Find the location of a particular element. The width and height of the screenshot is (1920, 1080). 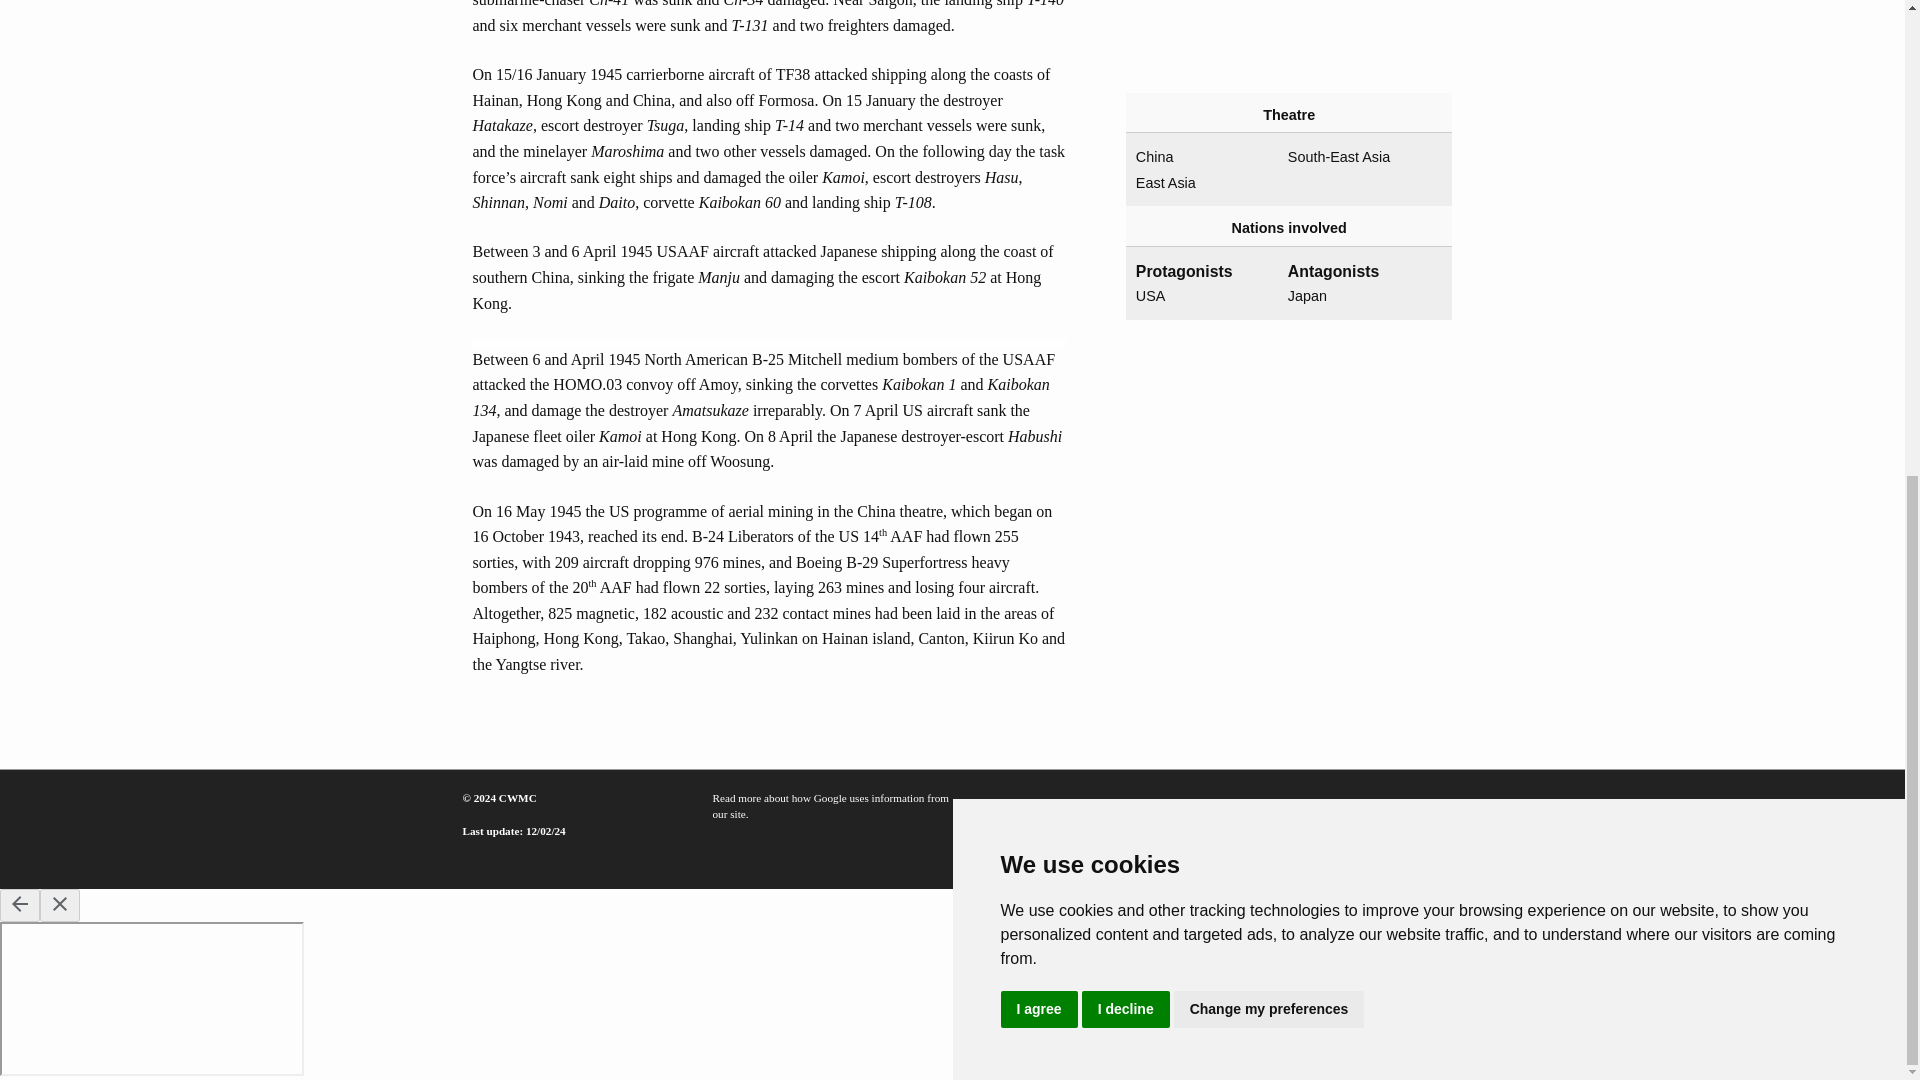

USA is located at coordinates (1204, 296).